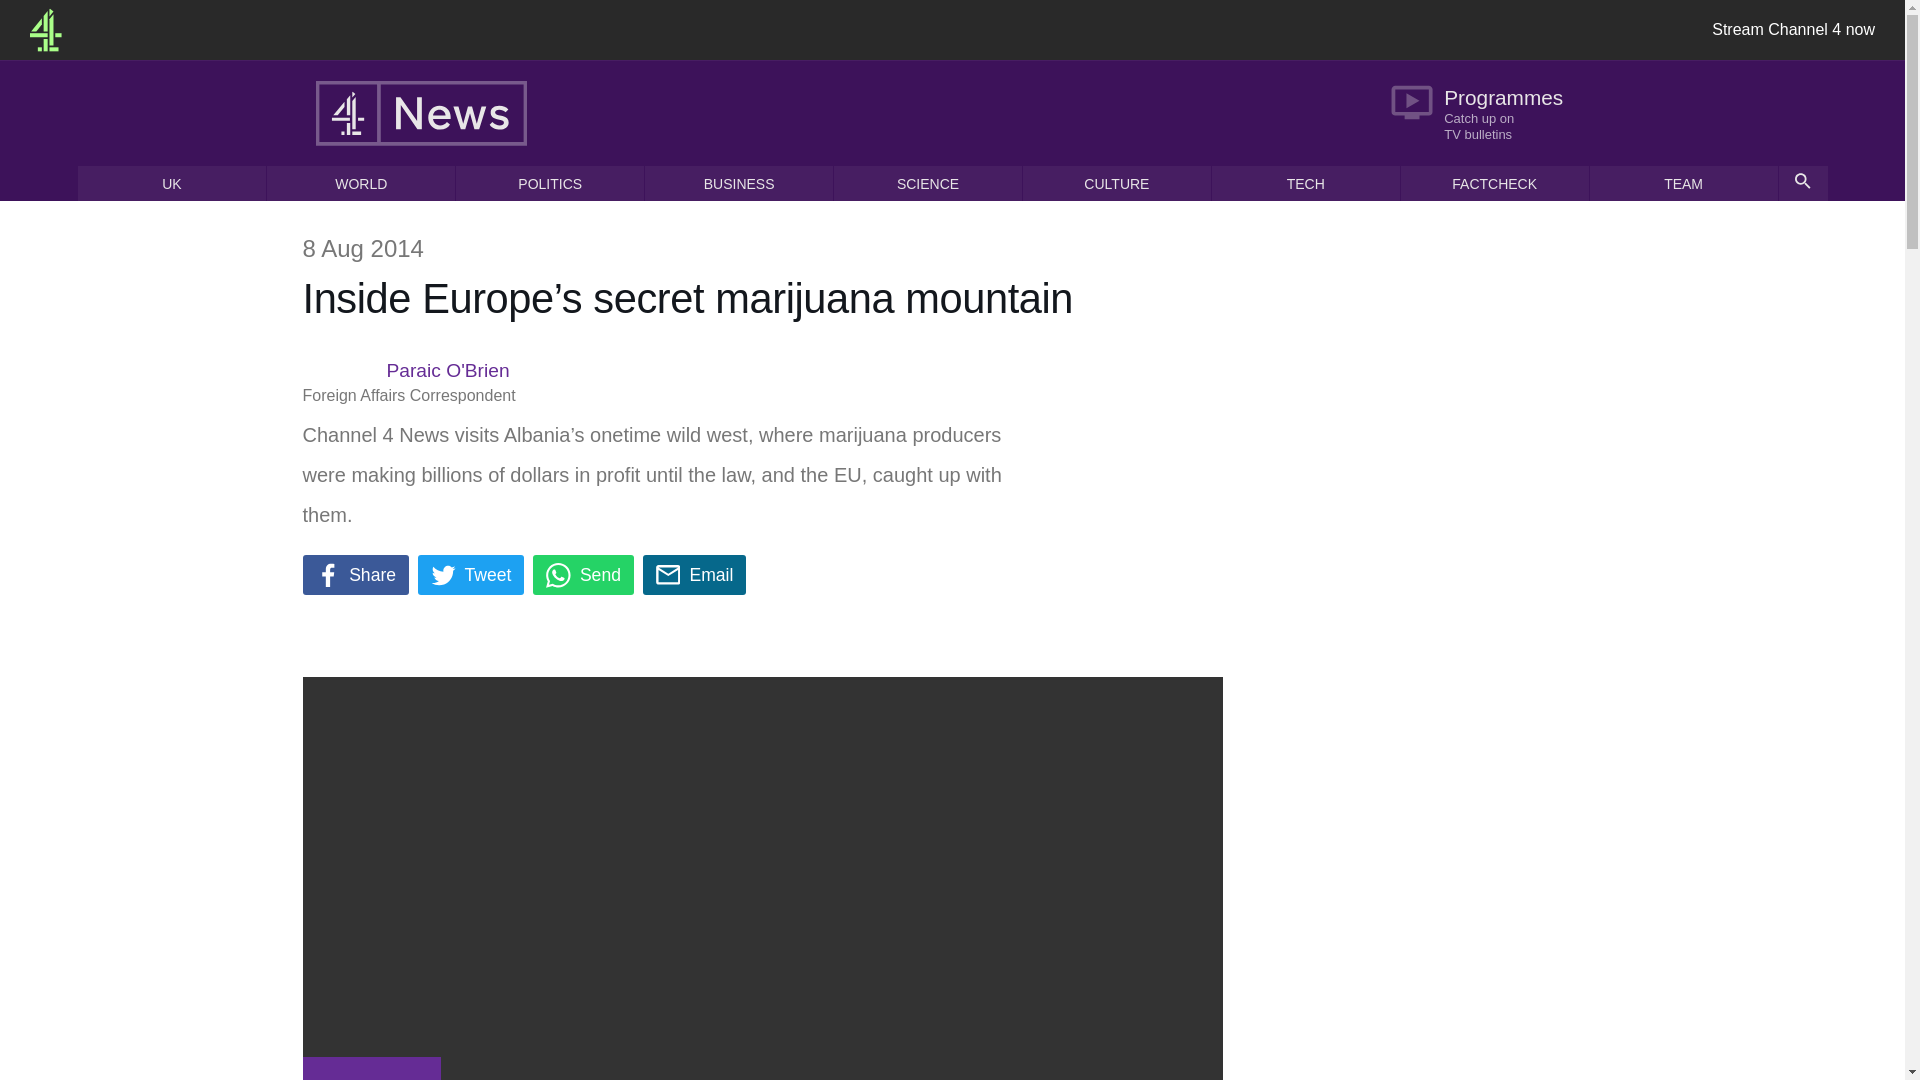 Image resolution: width=1920 pixels, height=1080 pixels. What do you see at coordinates (370, 1068) in the screenshot?
I see `Email` at bounding box center [370, 1068].